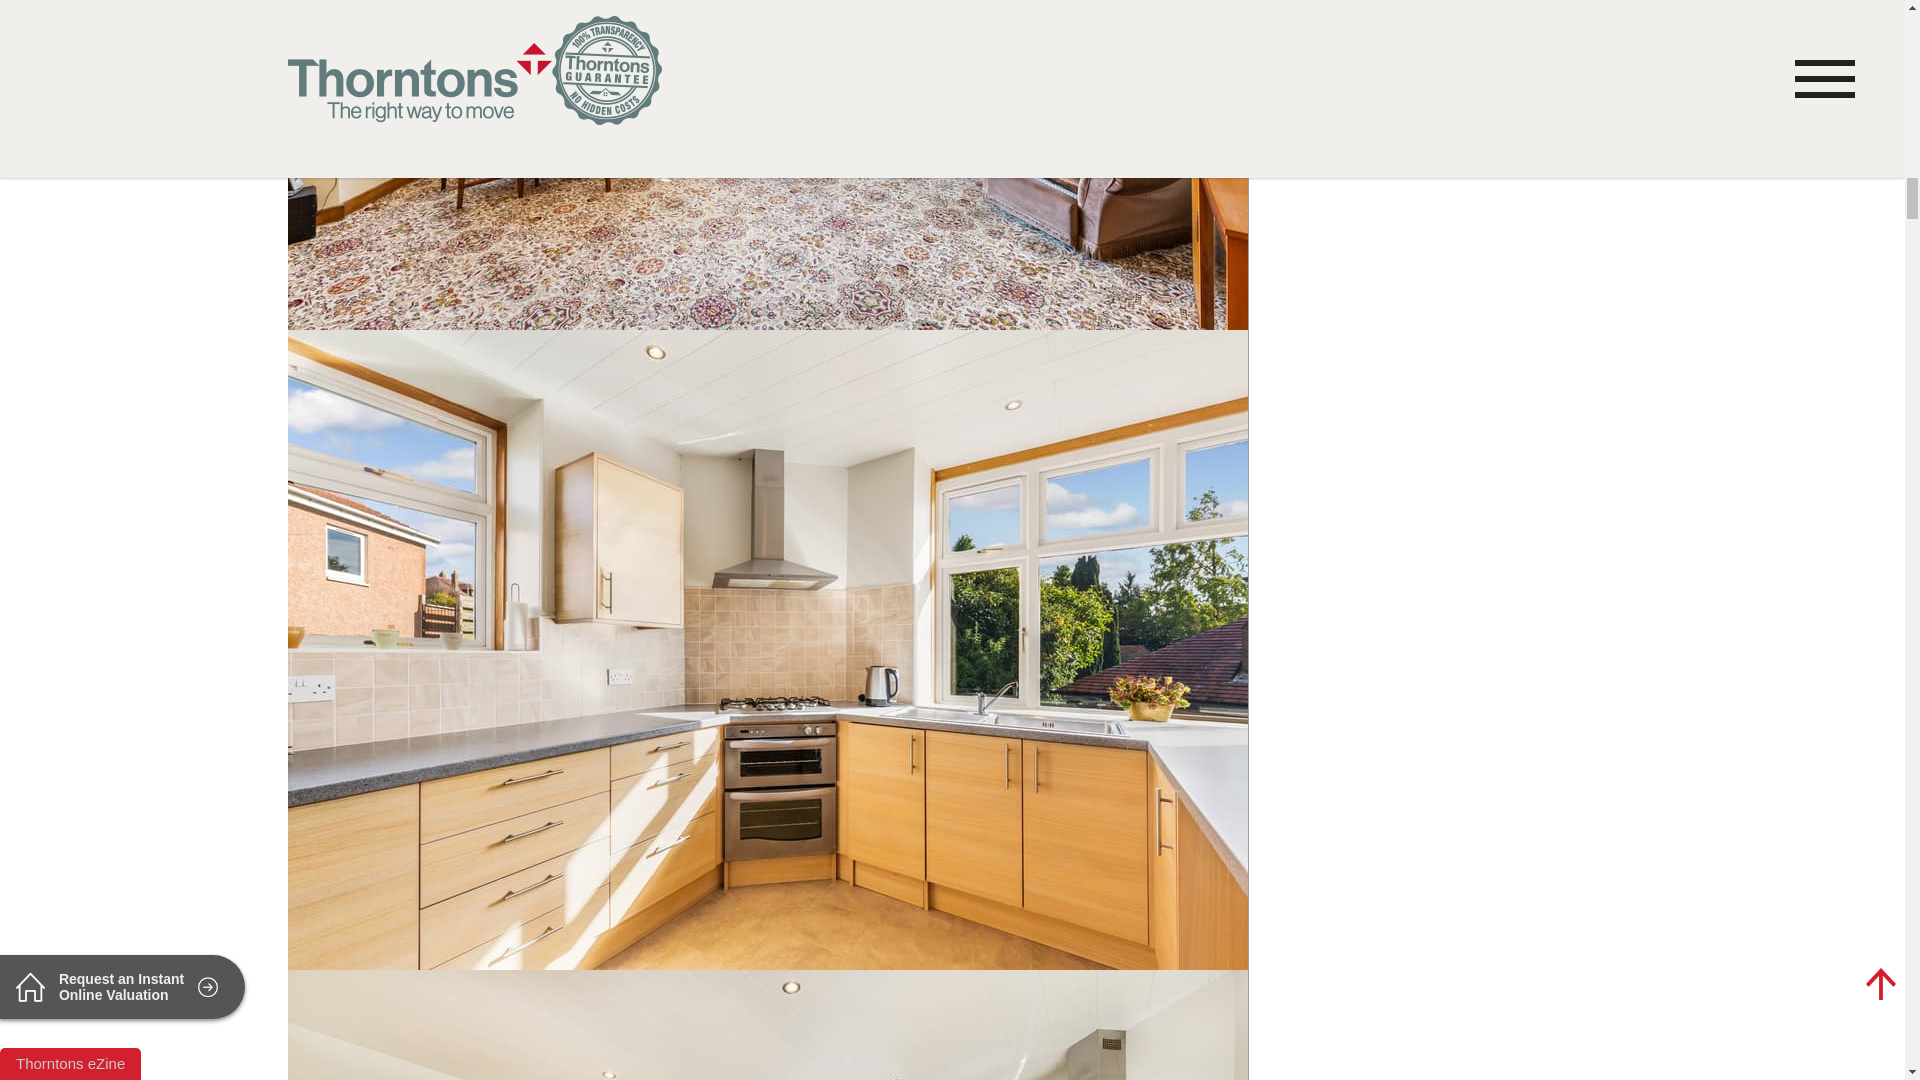 This screenshot has width=1920, height=1080. What do you see at coordinates (768, 1024) in the screenshot?
I see `Picture 9 of 24` at bounding box center [768, 1024].